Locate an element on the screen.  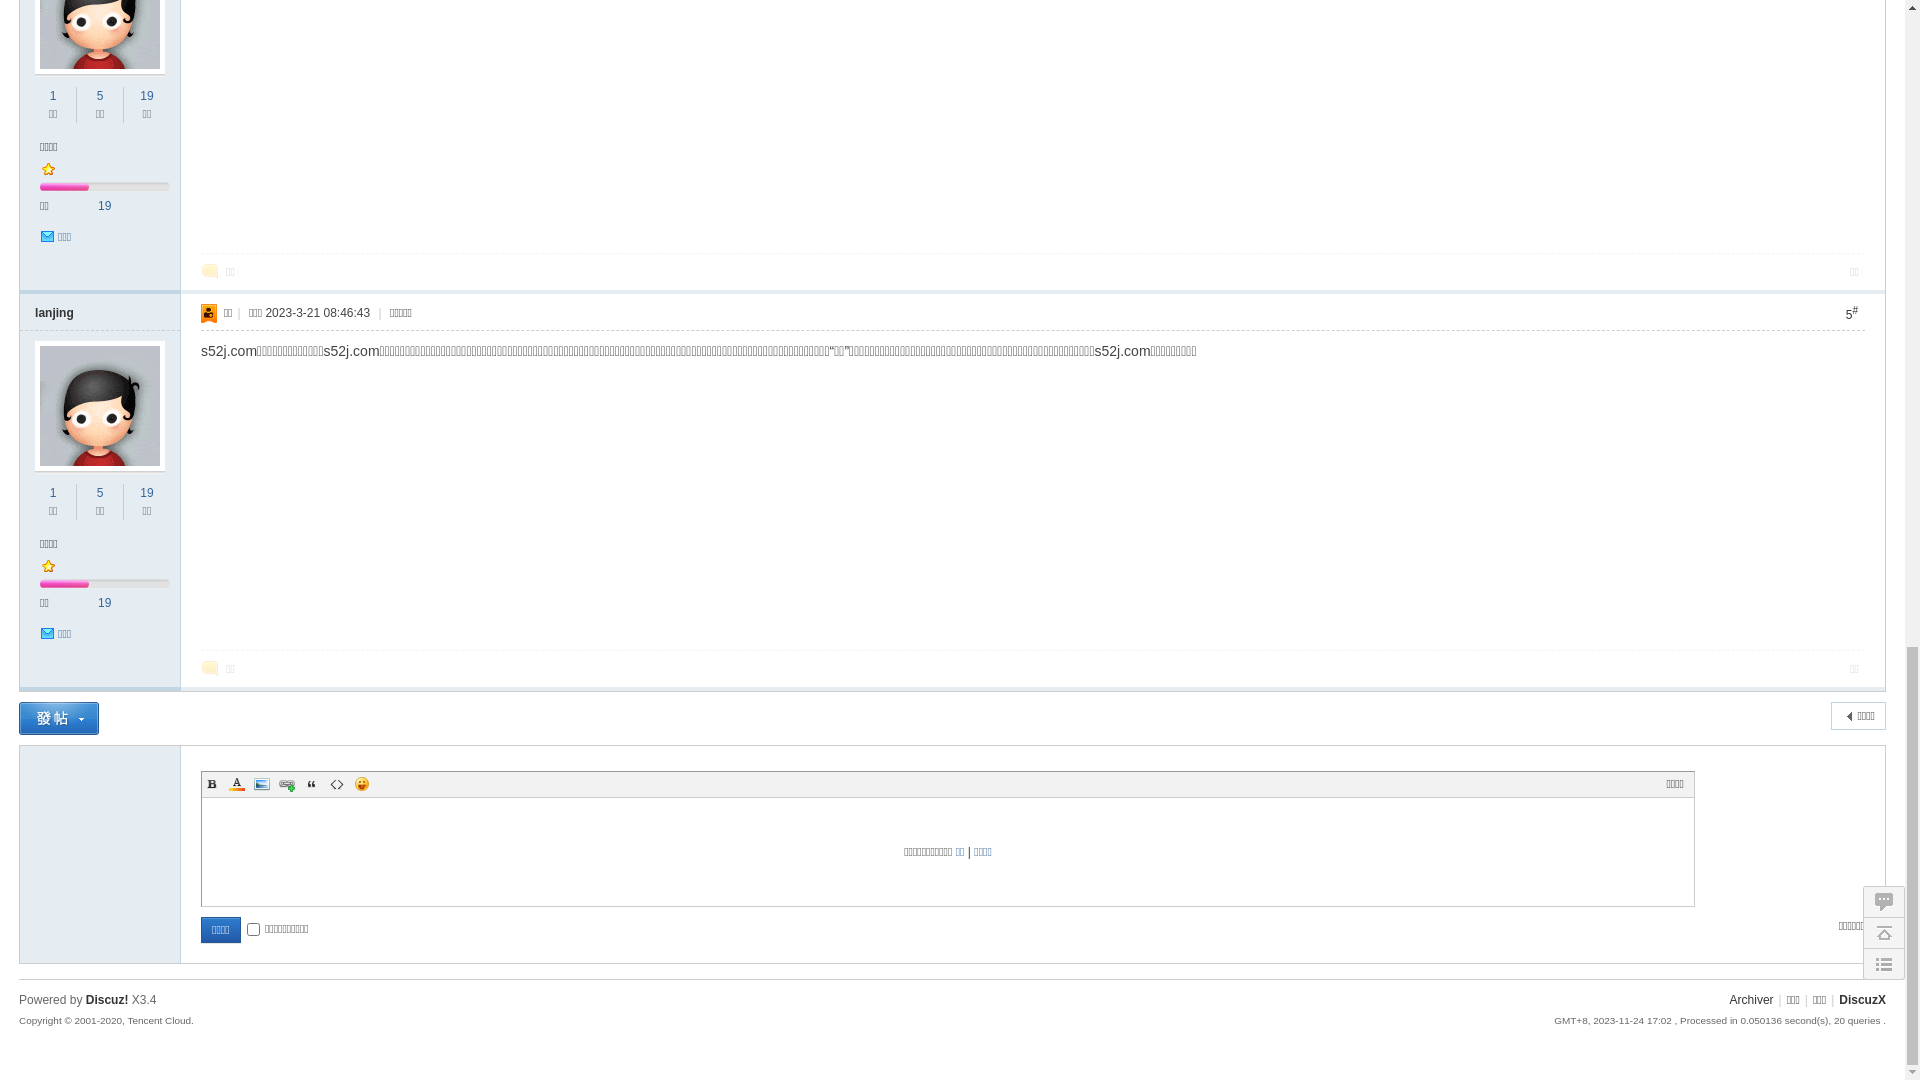
1 is located at coordinates (54, 504).